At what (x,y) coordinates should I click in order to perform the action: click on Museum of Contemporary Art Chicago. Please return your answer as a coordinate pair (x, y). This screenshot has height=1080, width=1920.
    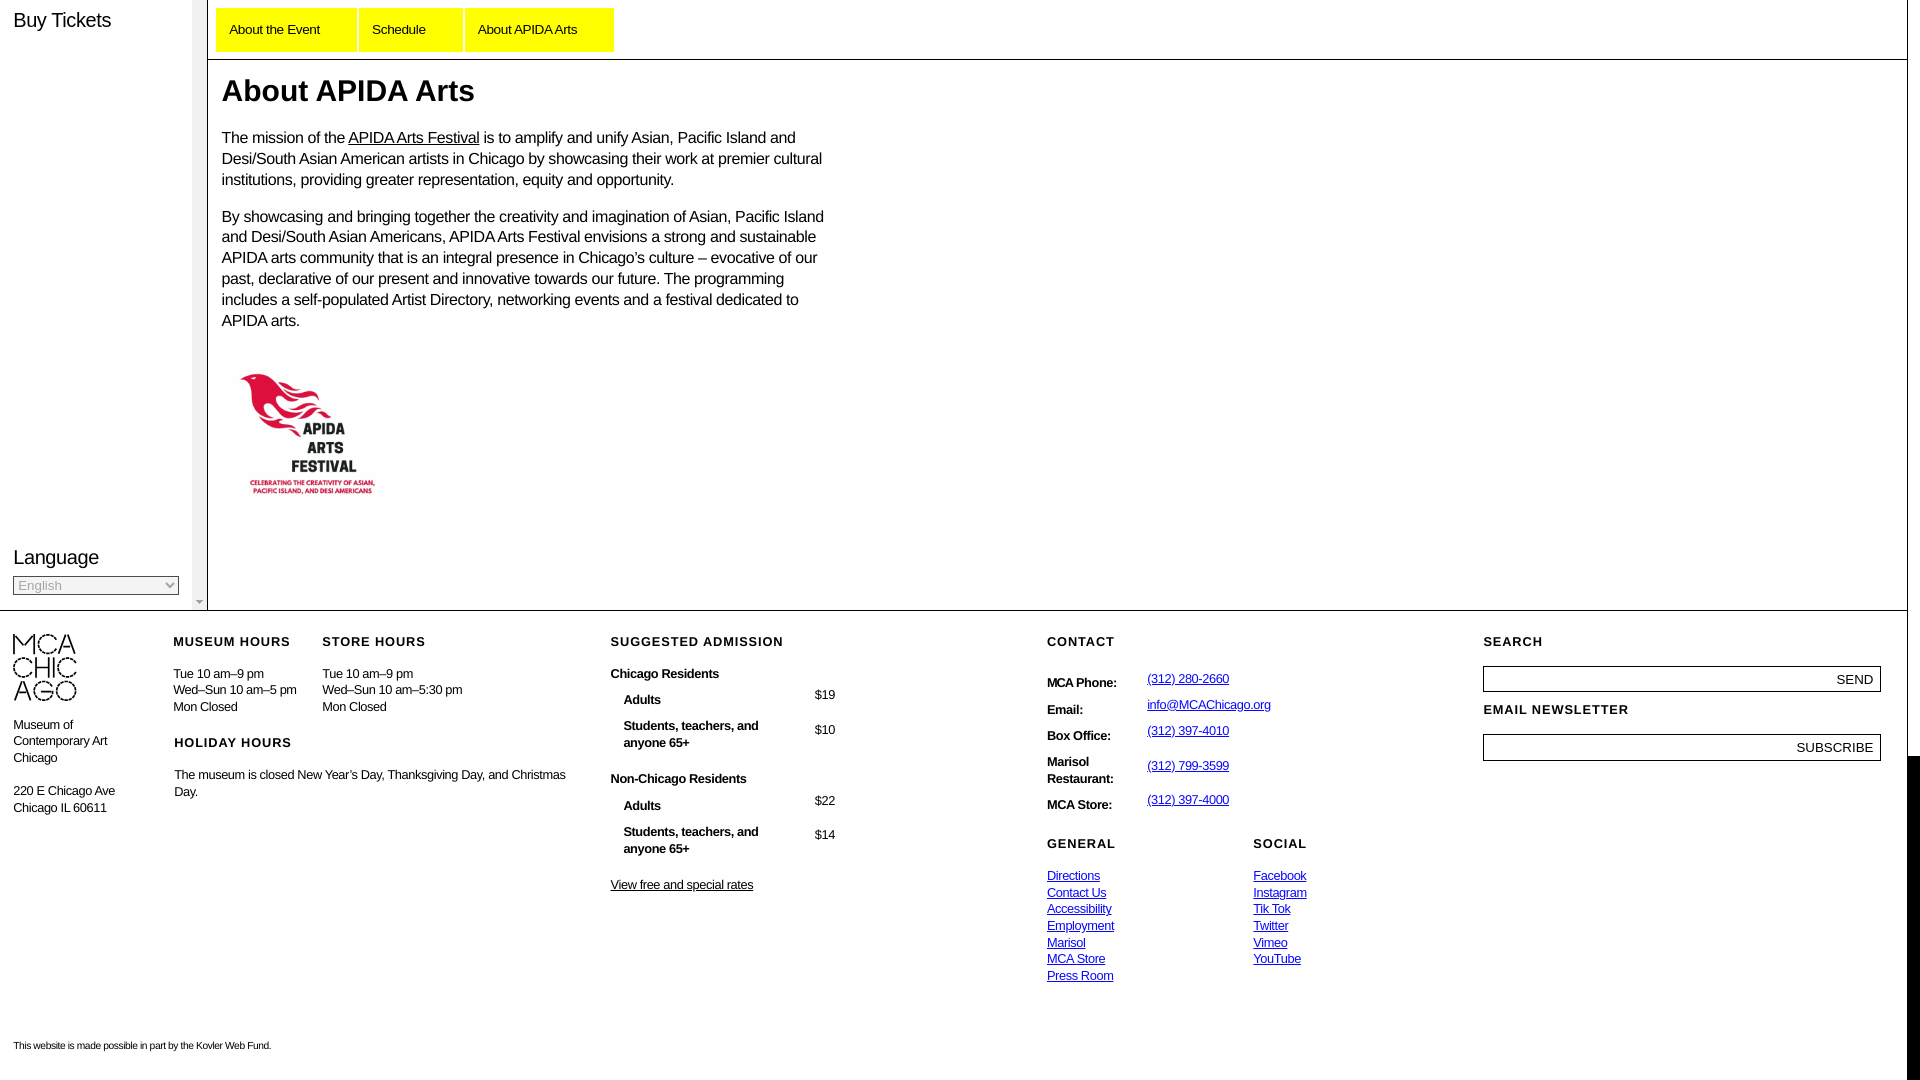
    Looking at the image, I should click on (1060, 682).